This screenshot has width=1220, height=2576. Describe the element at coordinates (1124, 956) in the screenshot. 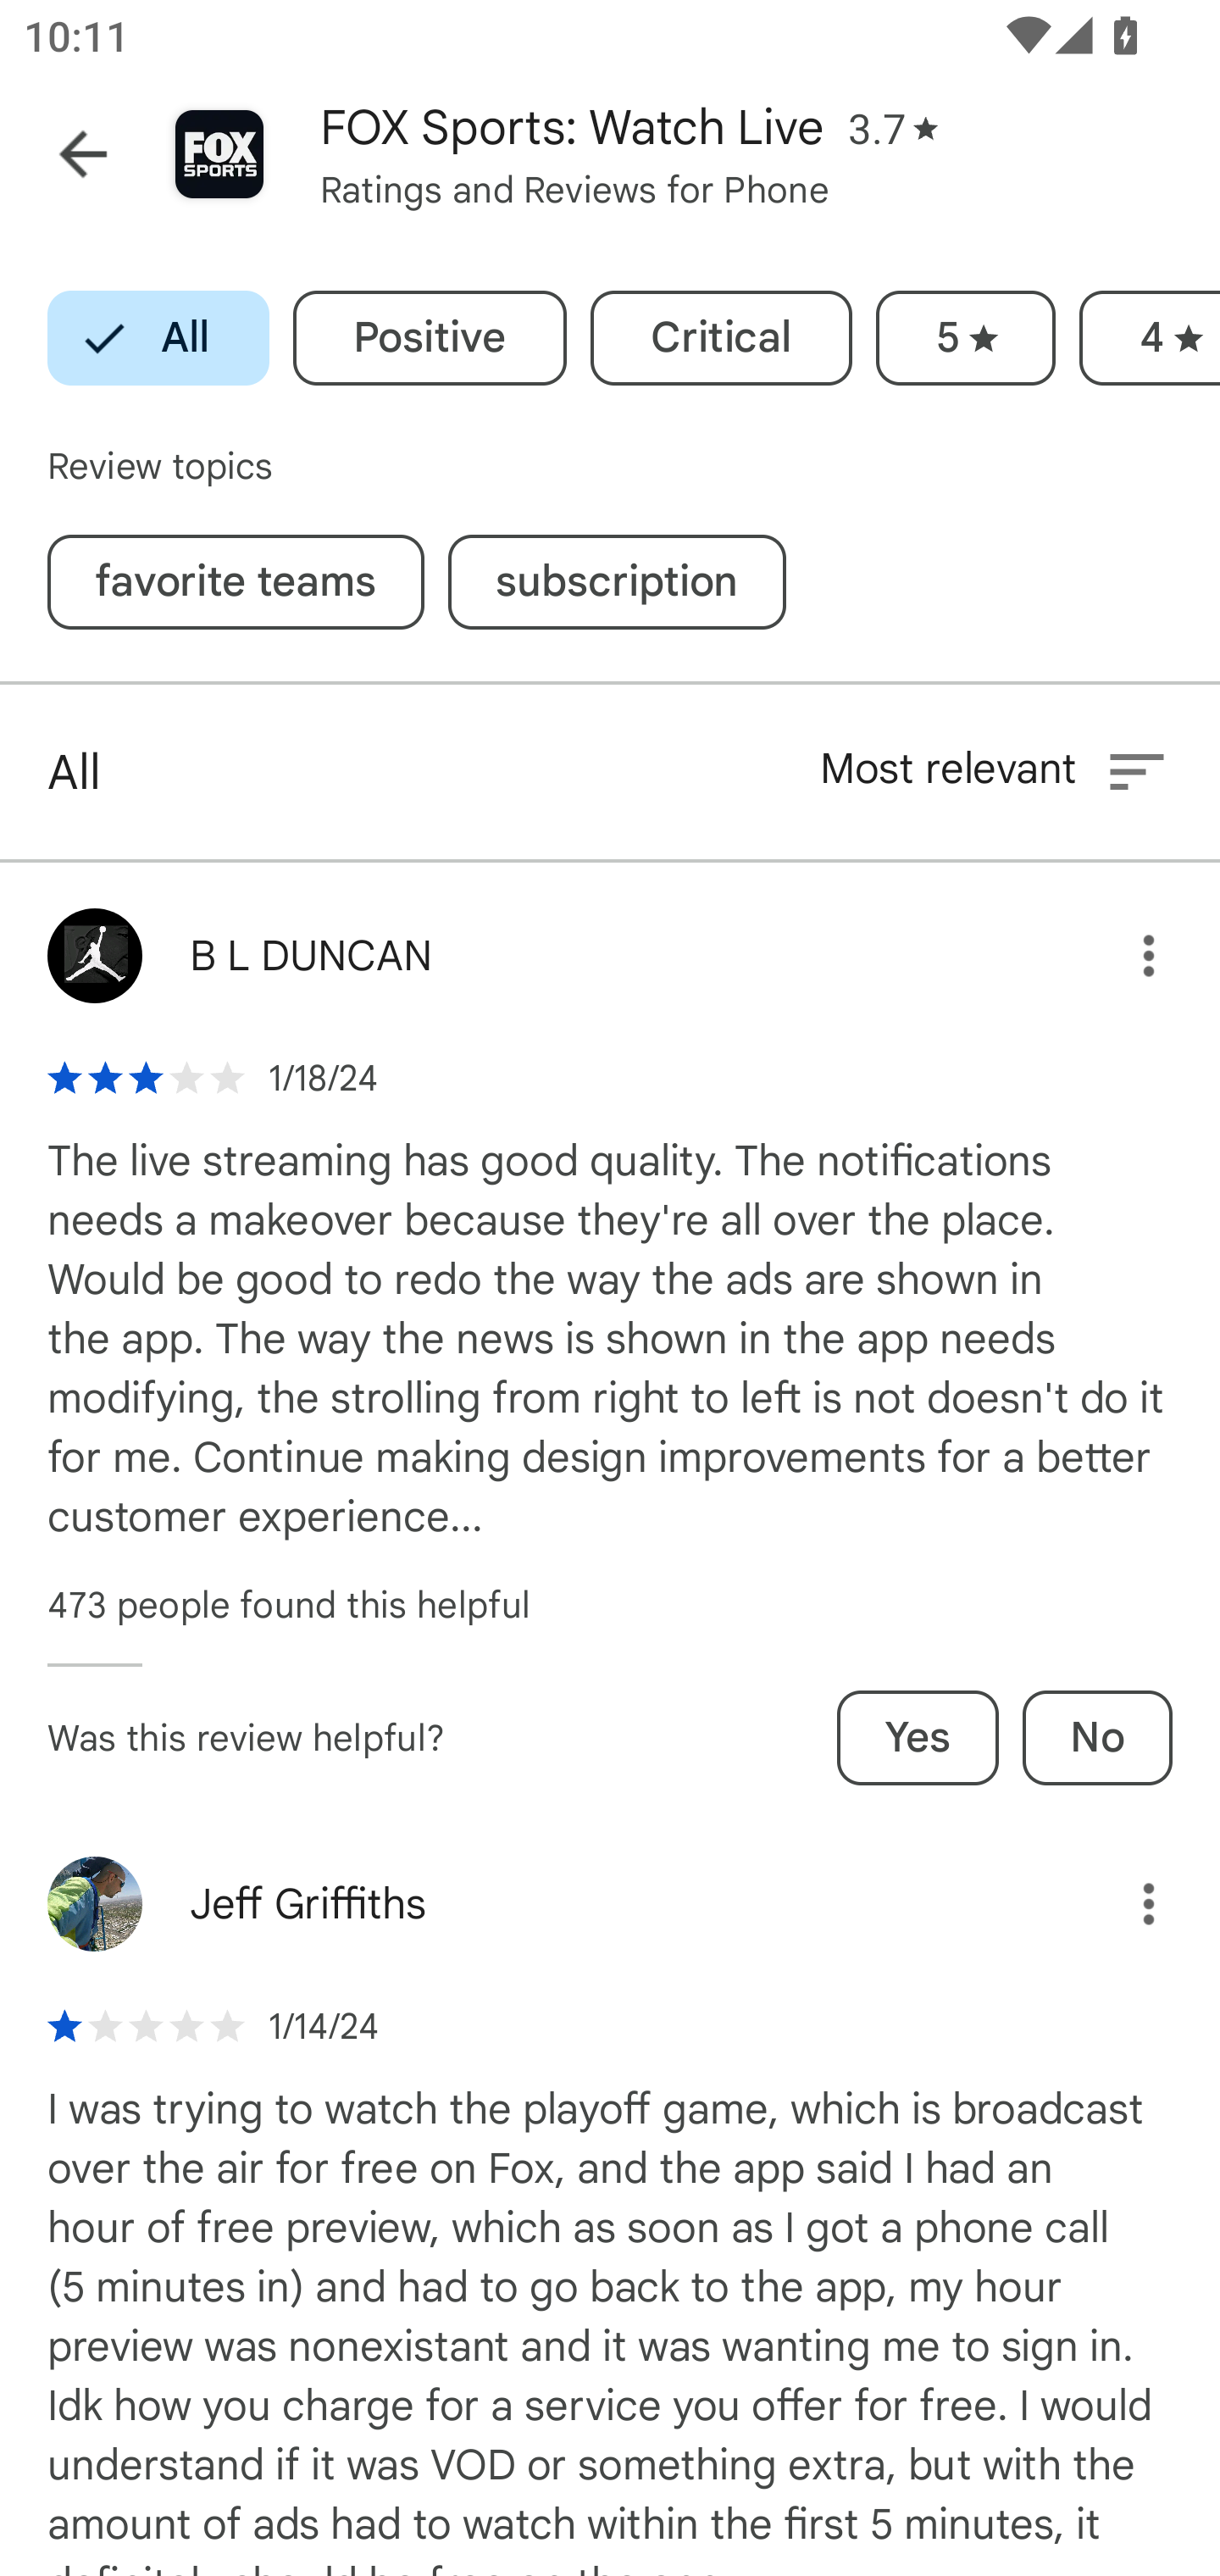

I see `Options` at that location.